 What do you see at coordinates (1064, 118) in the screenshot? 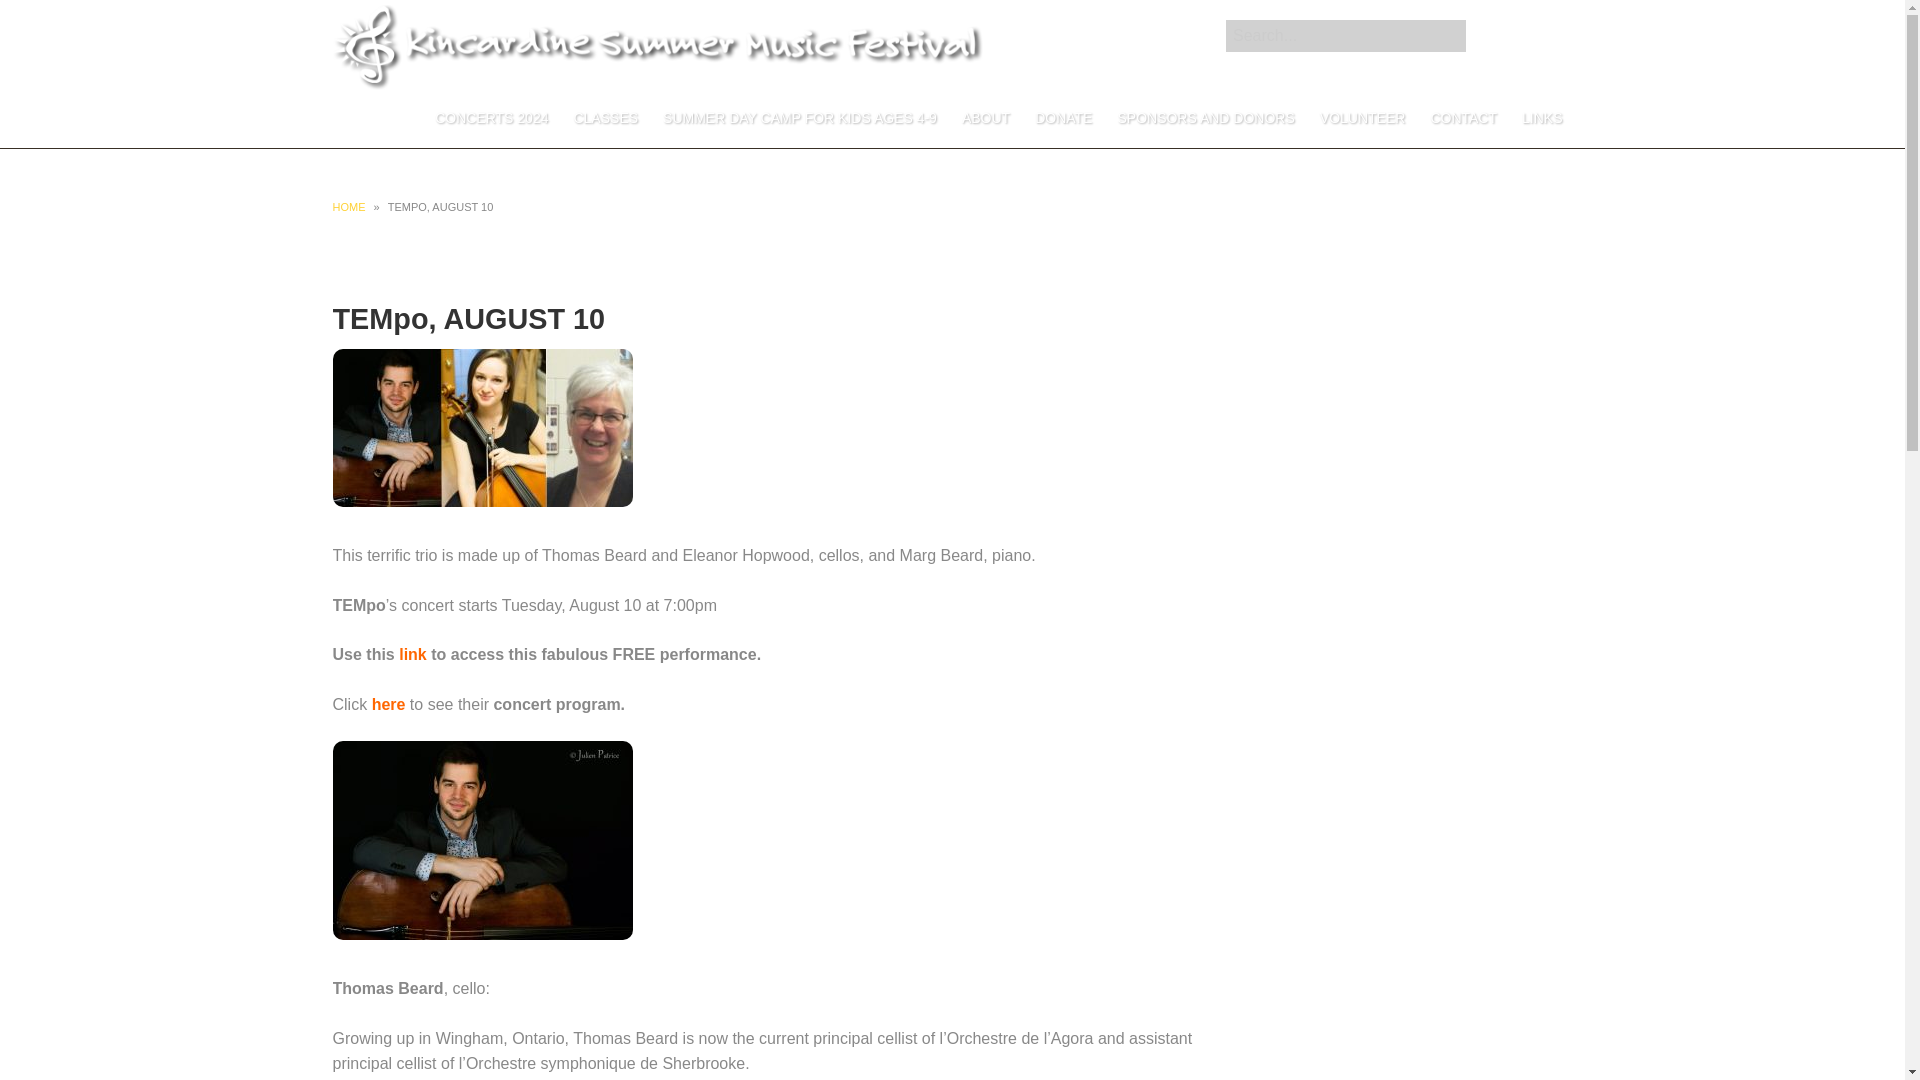
I see `DONATE` at bounding box center [1064, 118].